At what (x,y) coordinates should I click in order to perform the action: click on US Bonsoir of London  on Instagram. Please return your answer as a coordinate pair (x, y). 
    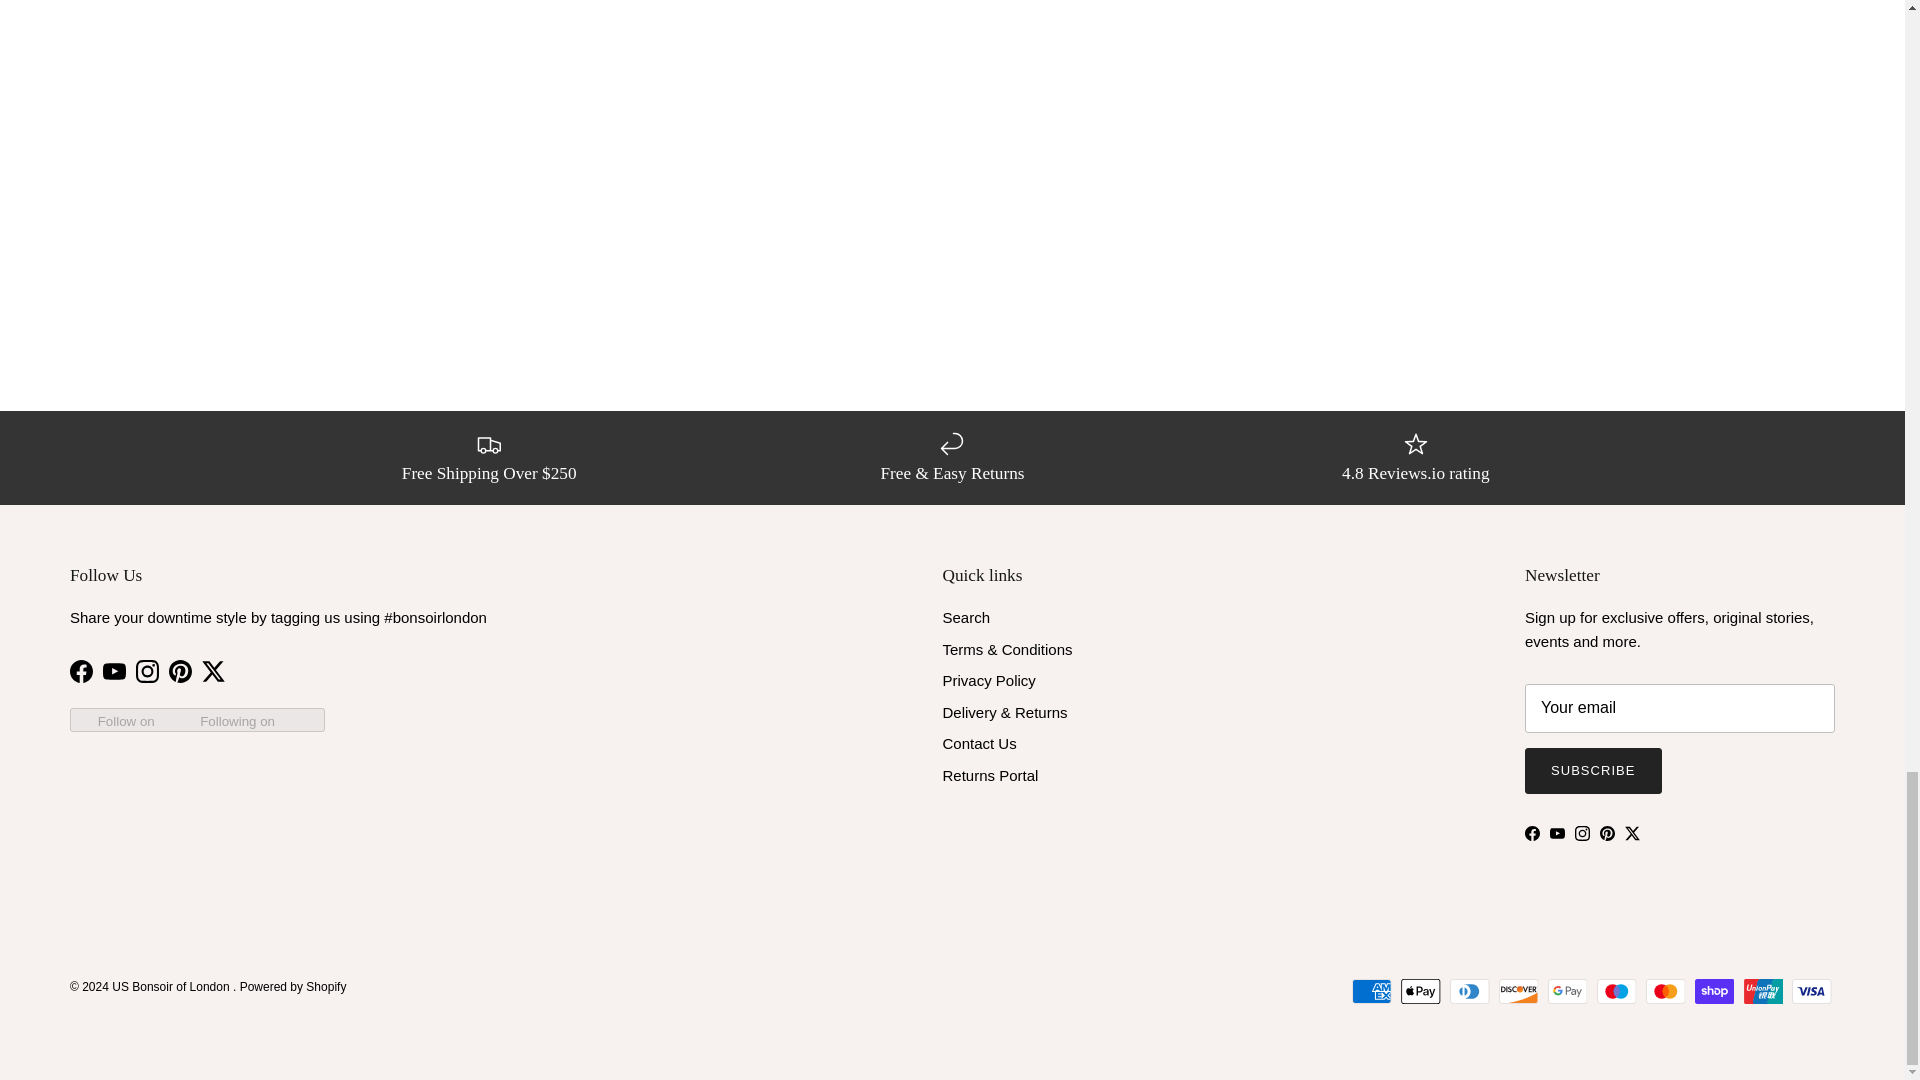
    Looking at the image, I should click on (148, 670).